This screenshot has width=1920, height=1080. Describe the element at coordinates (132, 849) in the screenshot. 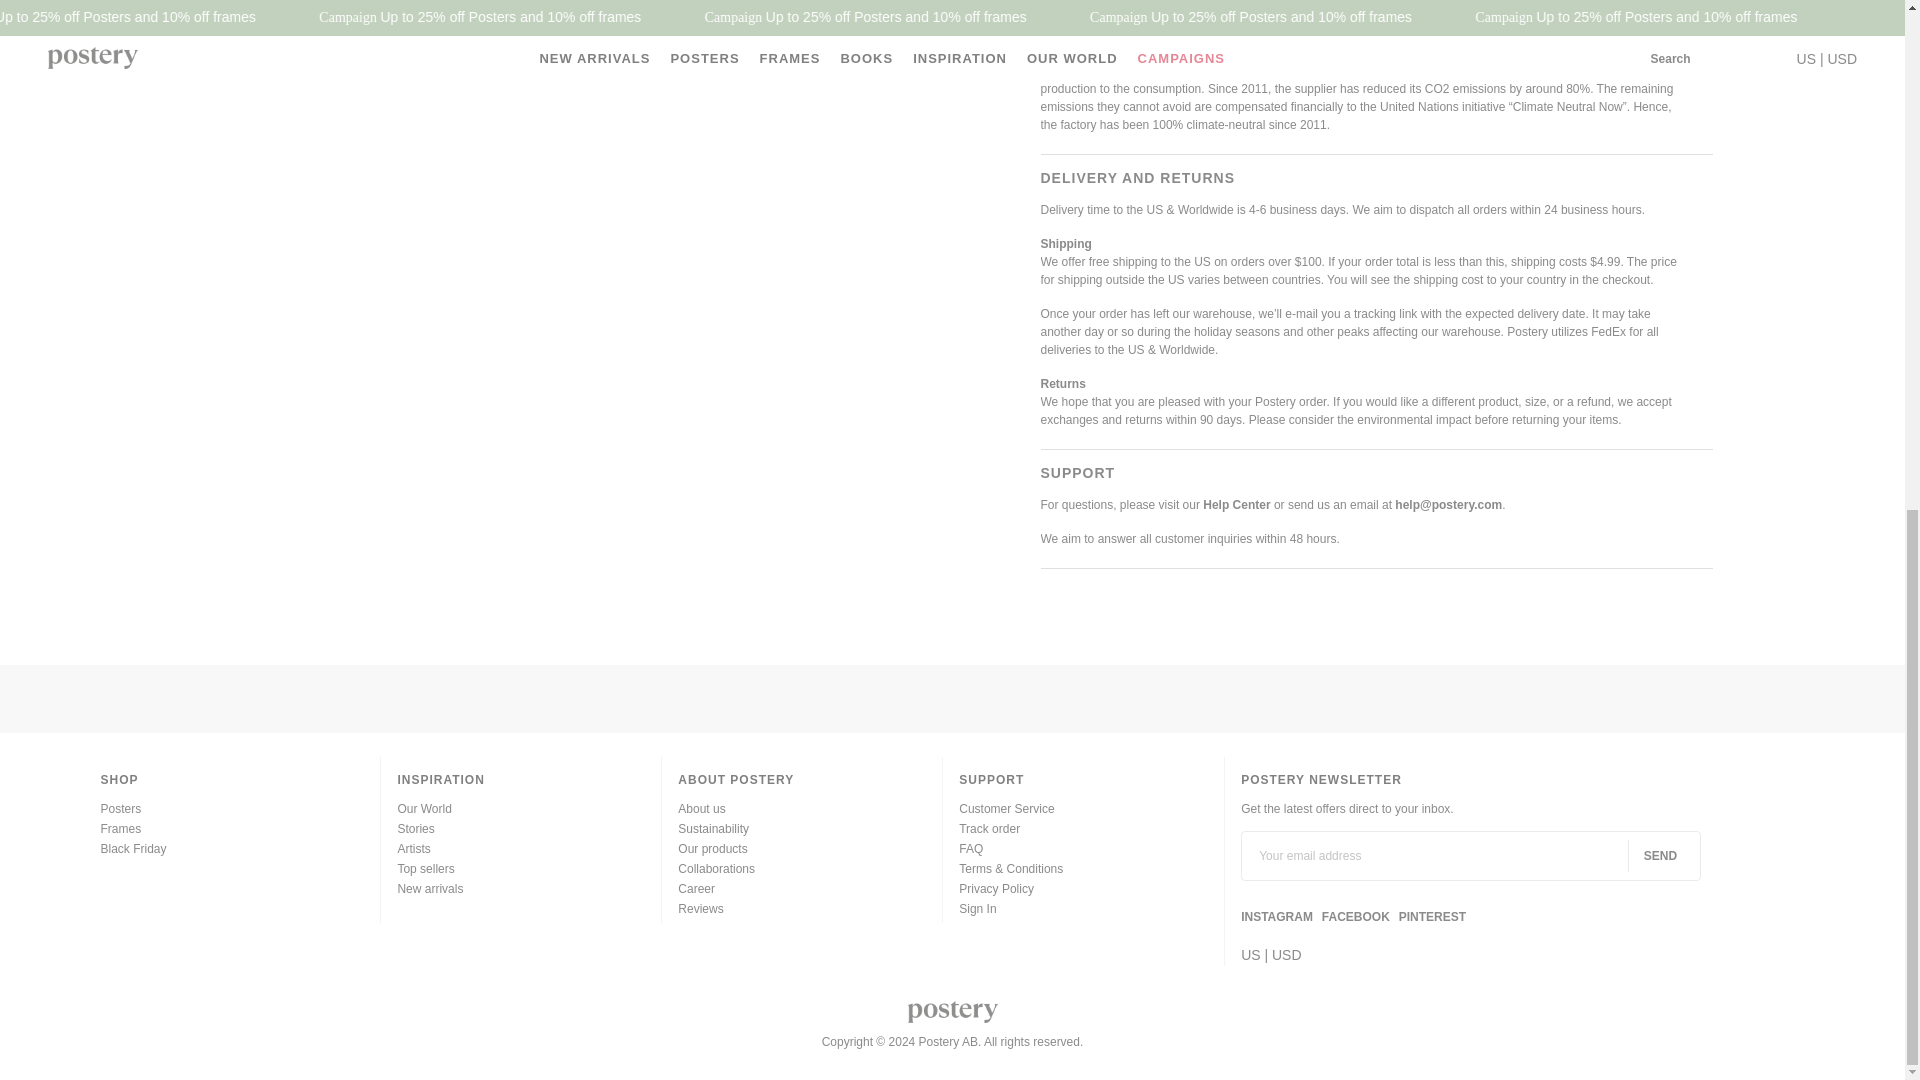

I see `Black Friday Posters` at that location.